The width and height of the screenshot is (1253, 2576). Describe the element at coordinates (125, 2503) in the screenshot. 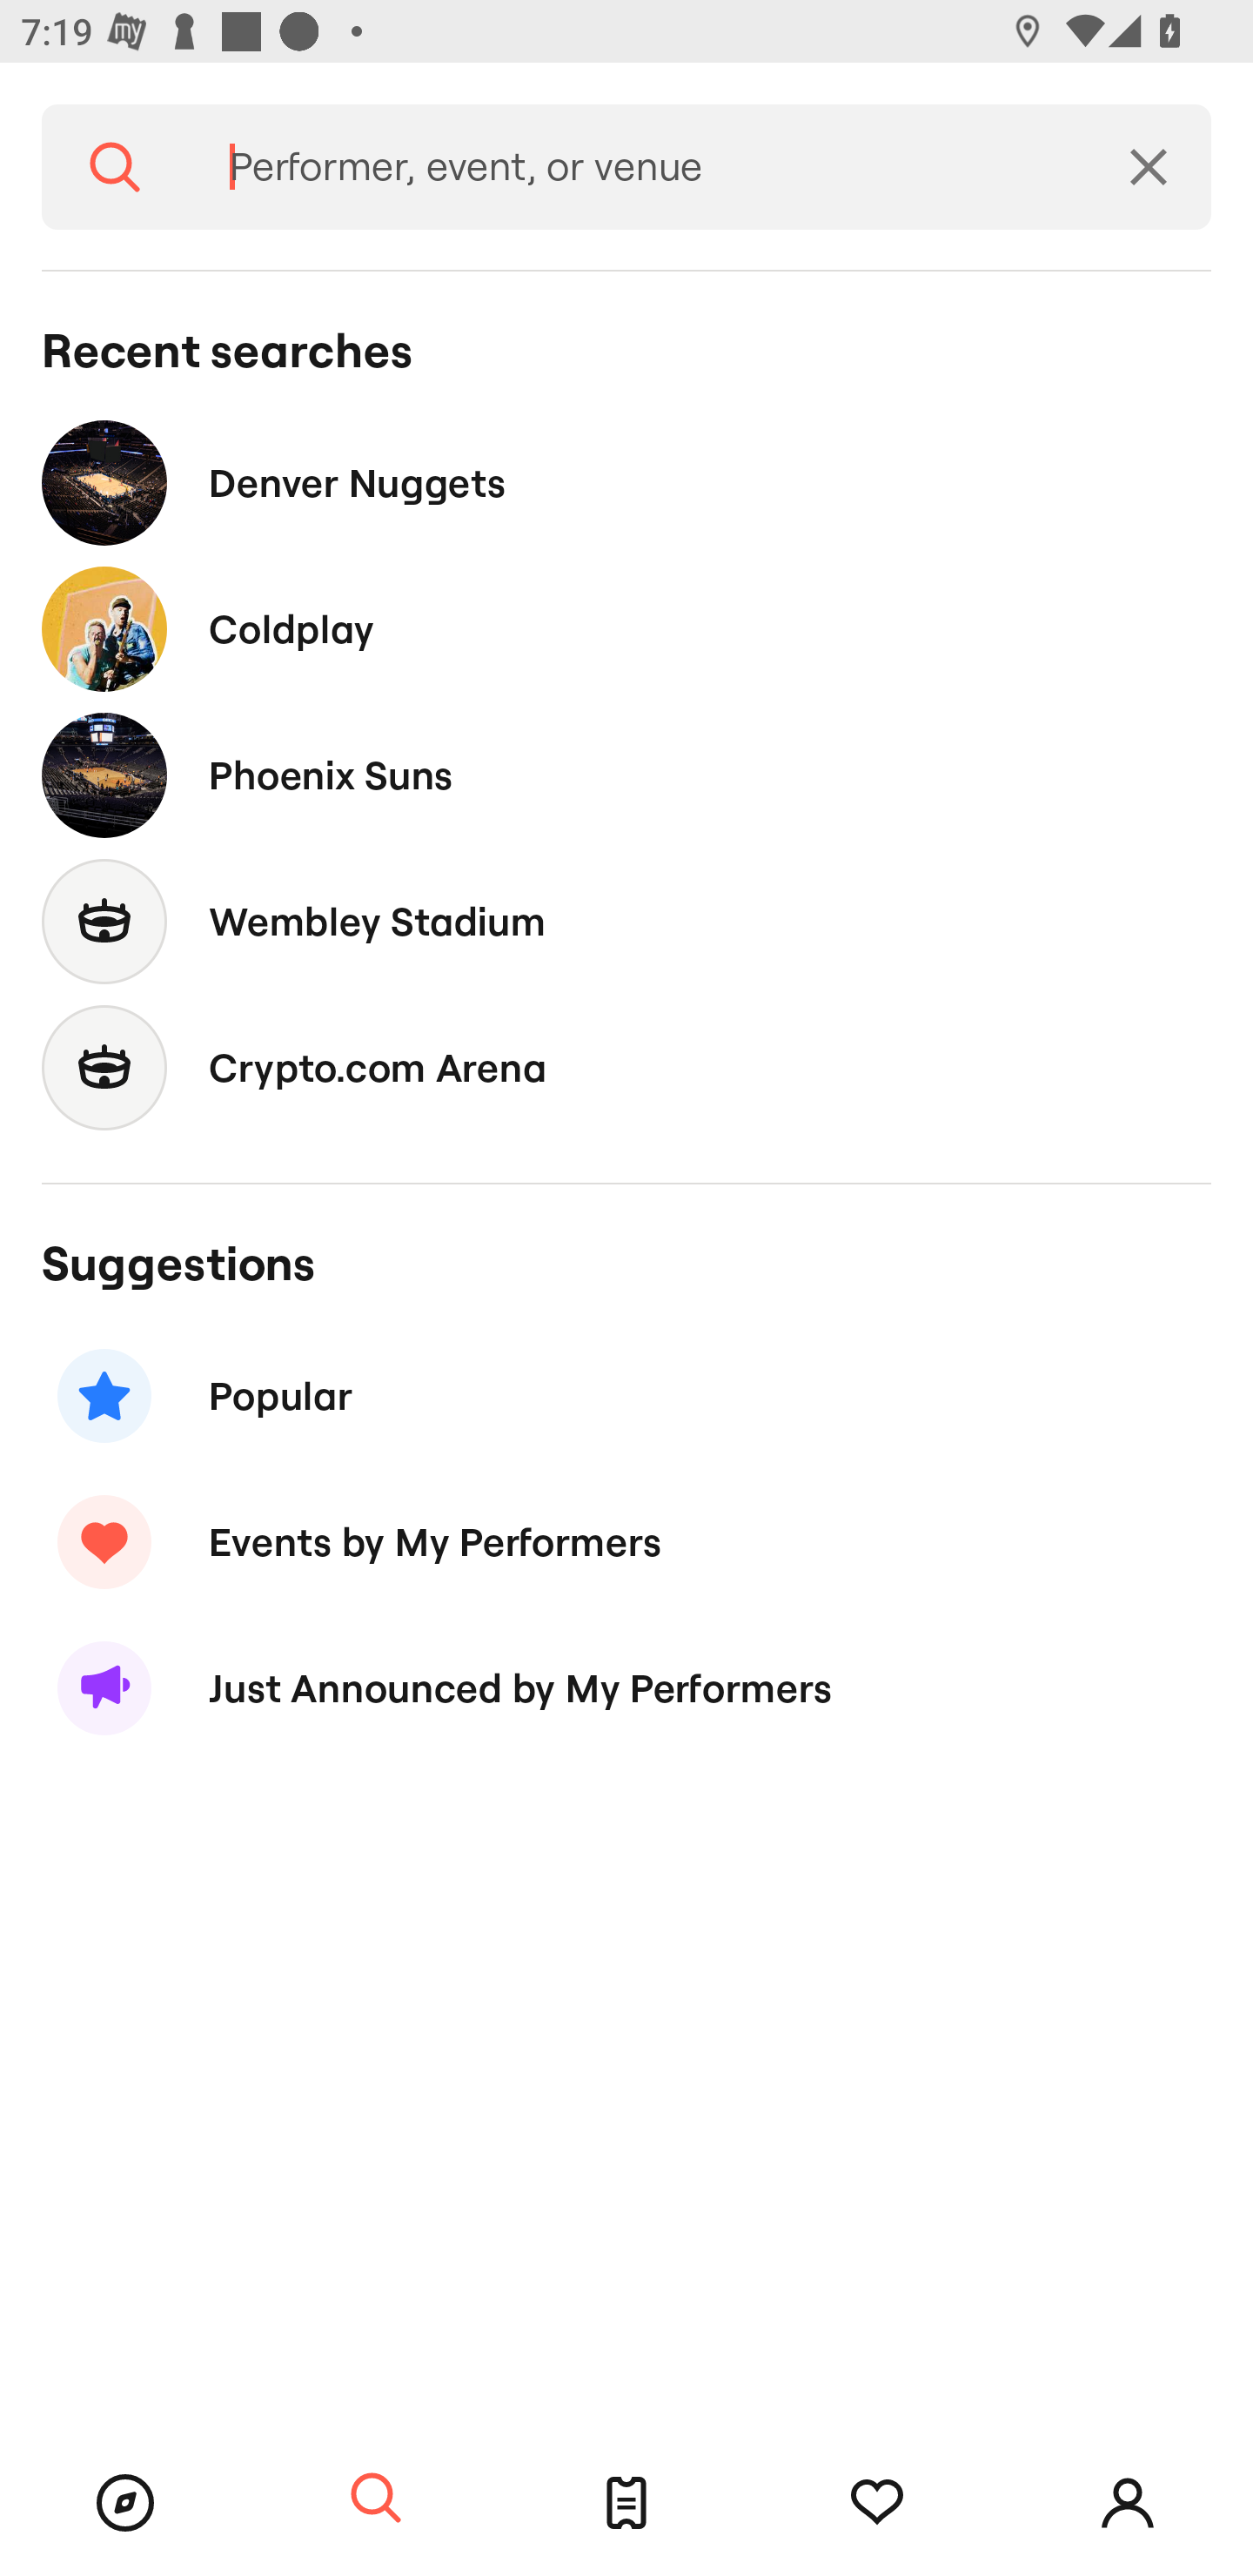

I see `Browse` at that location.